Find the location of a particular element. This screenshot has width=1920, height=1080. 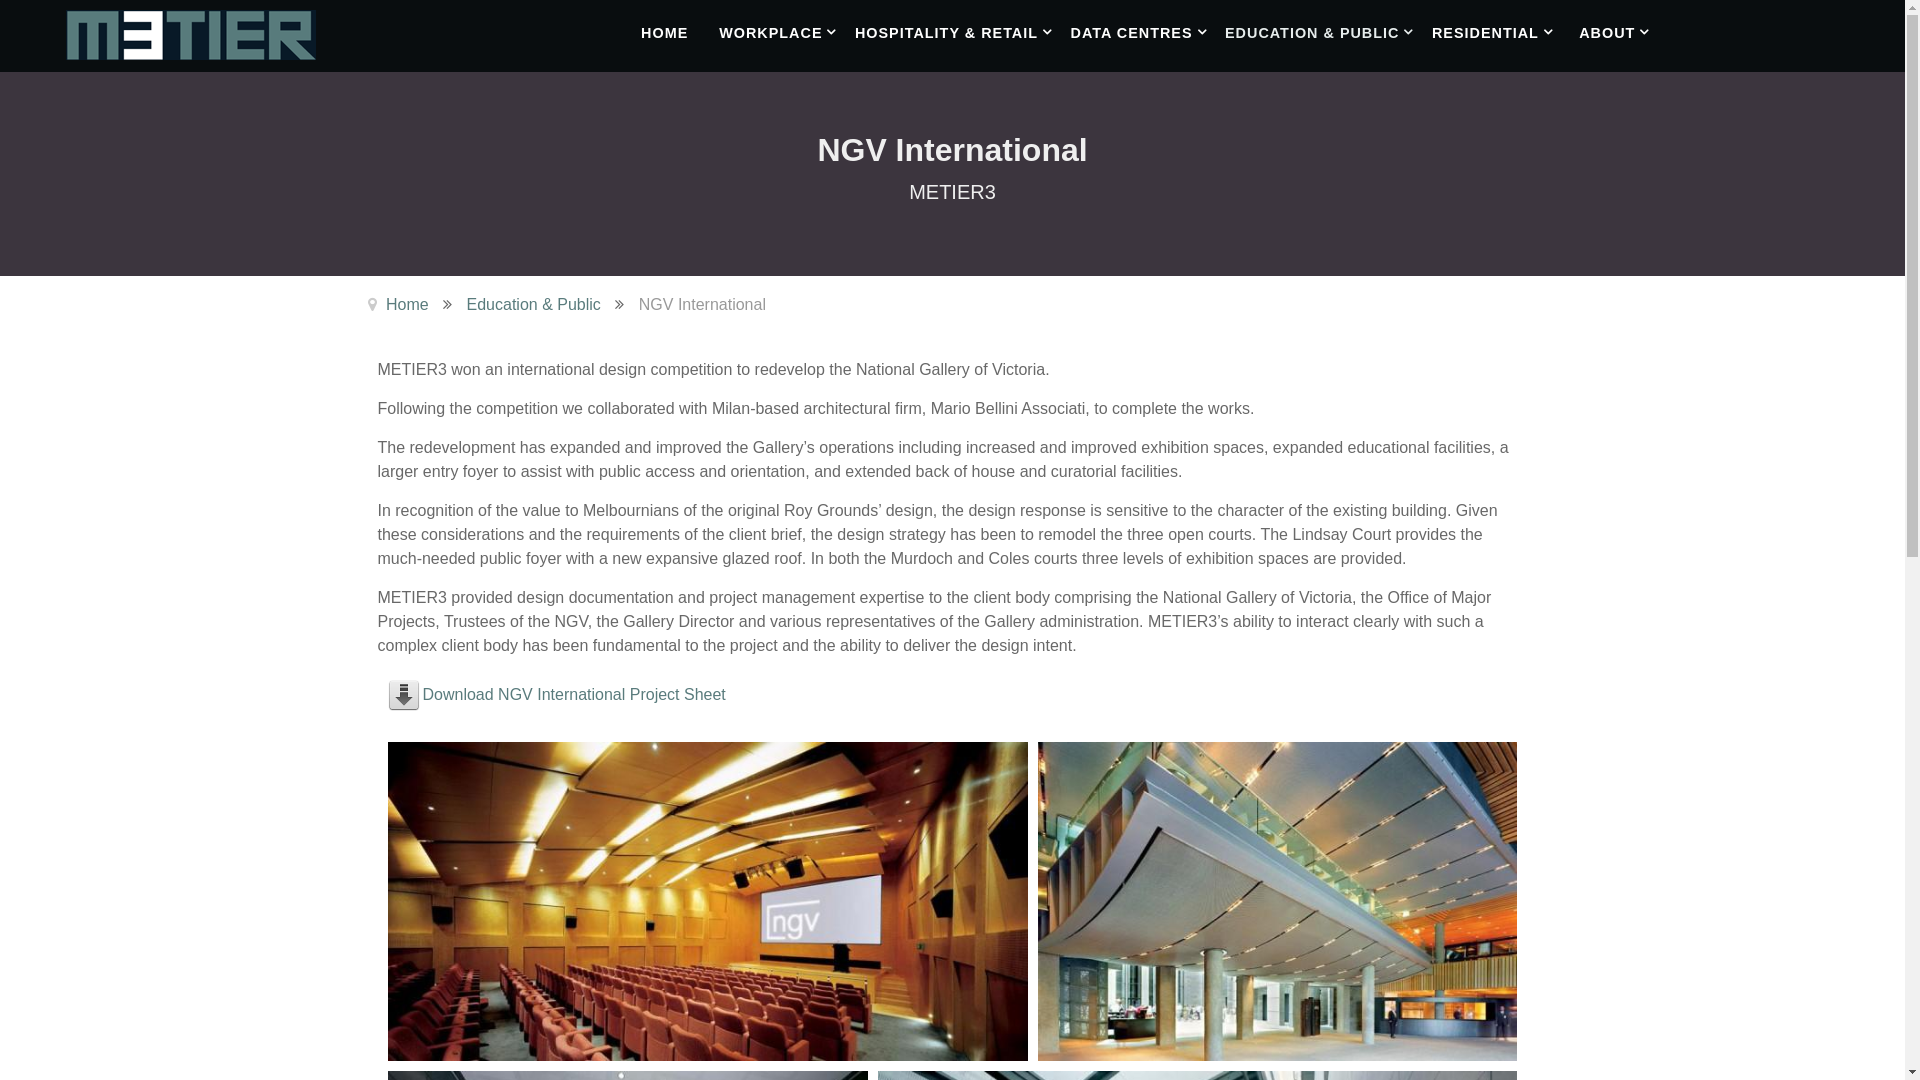

031207 ngv 32 is located at coordinates (708, 902).